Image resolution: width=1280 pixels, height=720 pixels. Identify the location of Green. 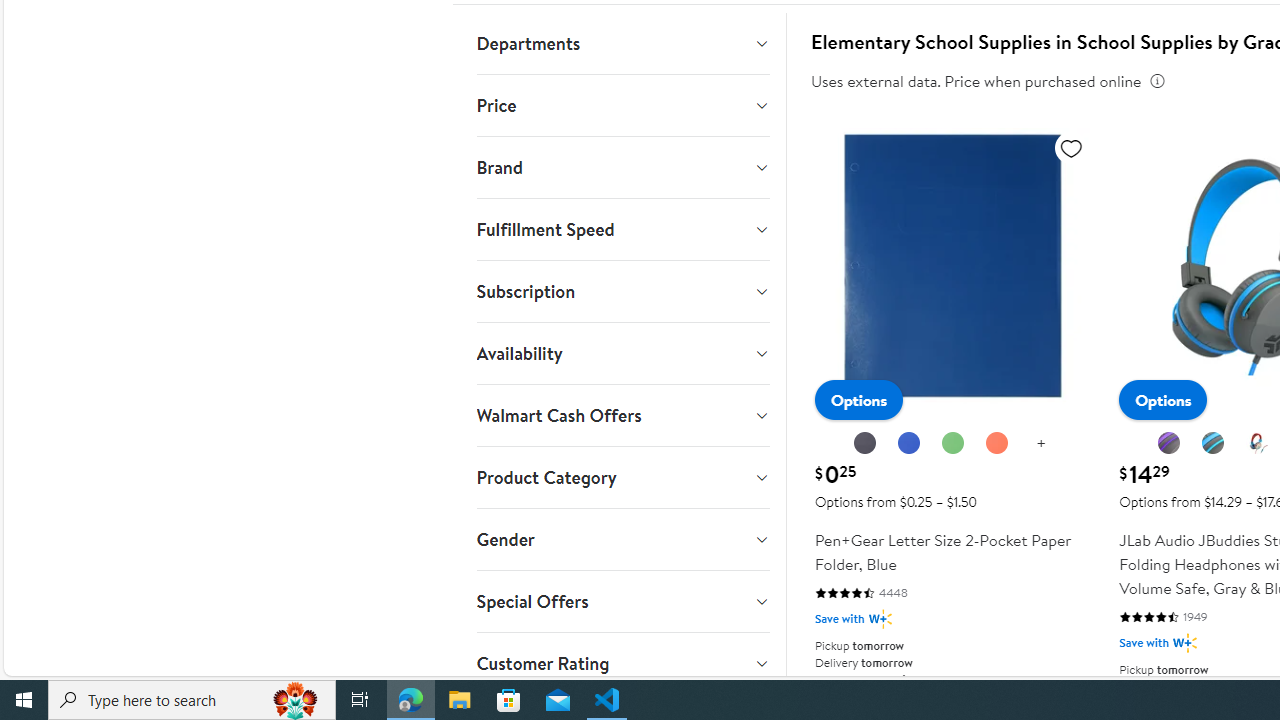
(953, 444).